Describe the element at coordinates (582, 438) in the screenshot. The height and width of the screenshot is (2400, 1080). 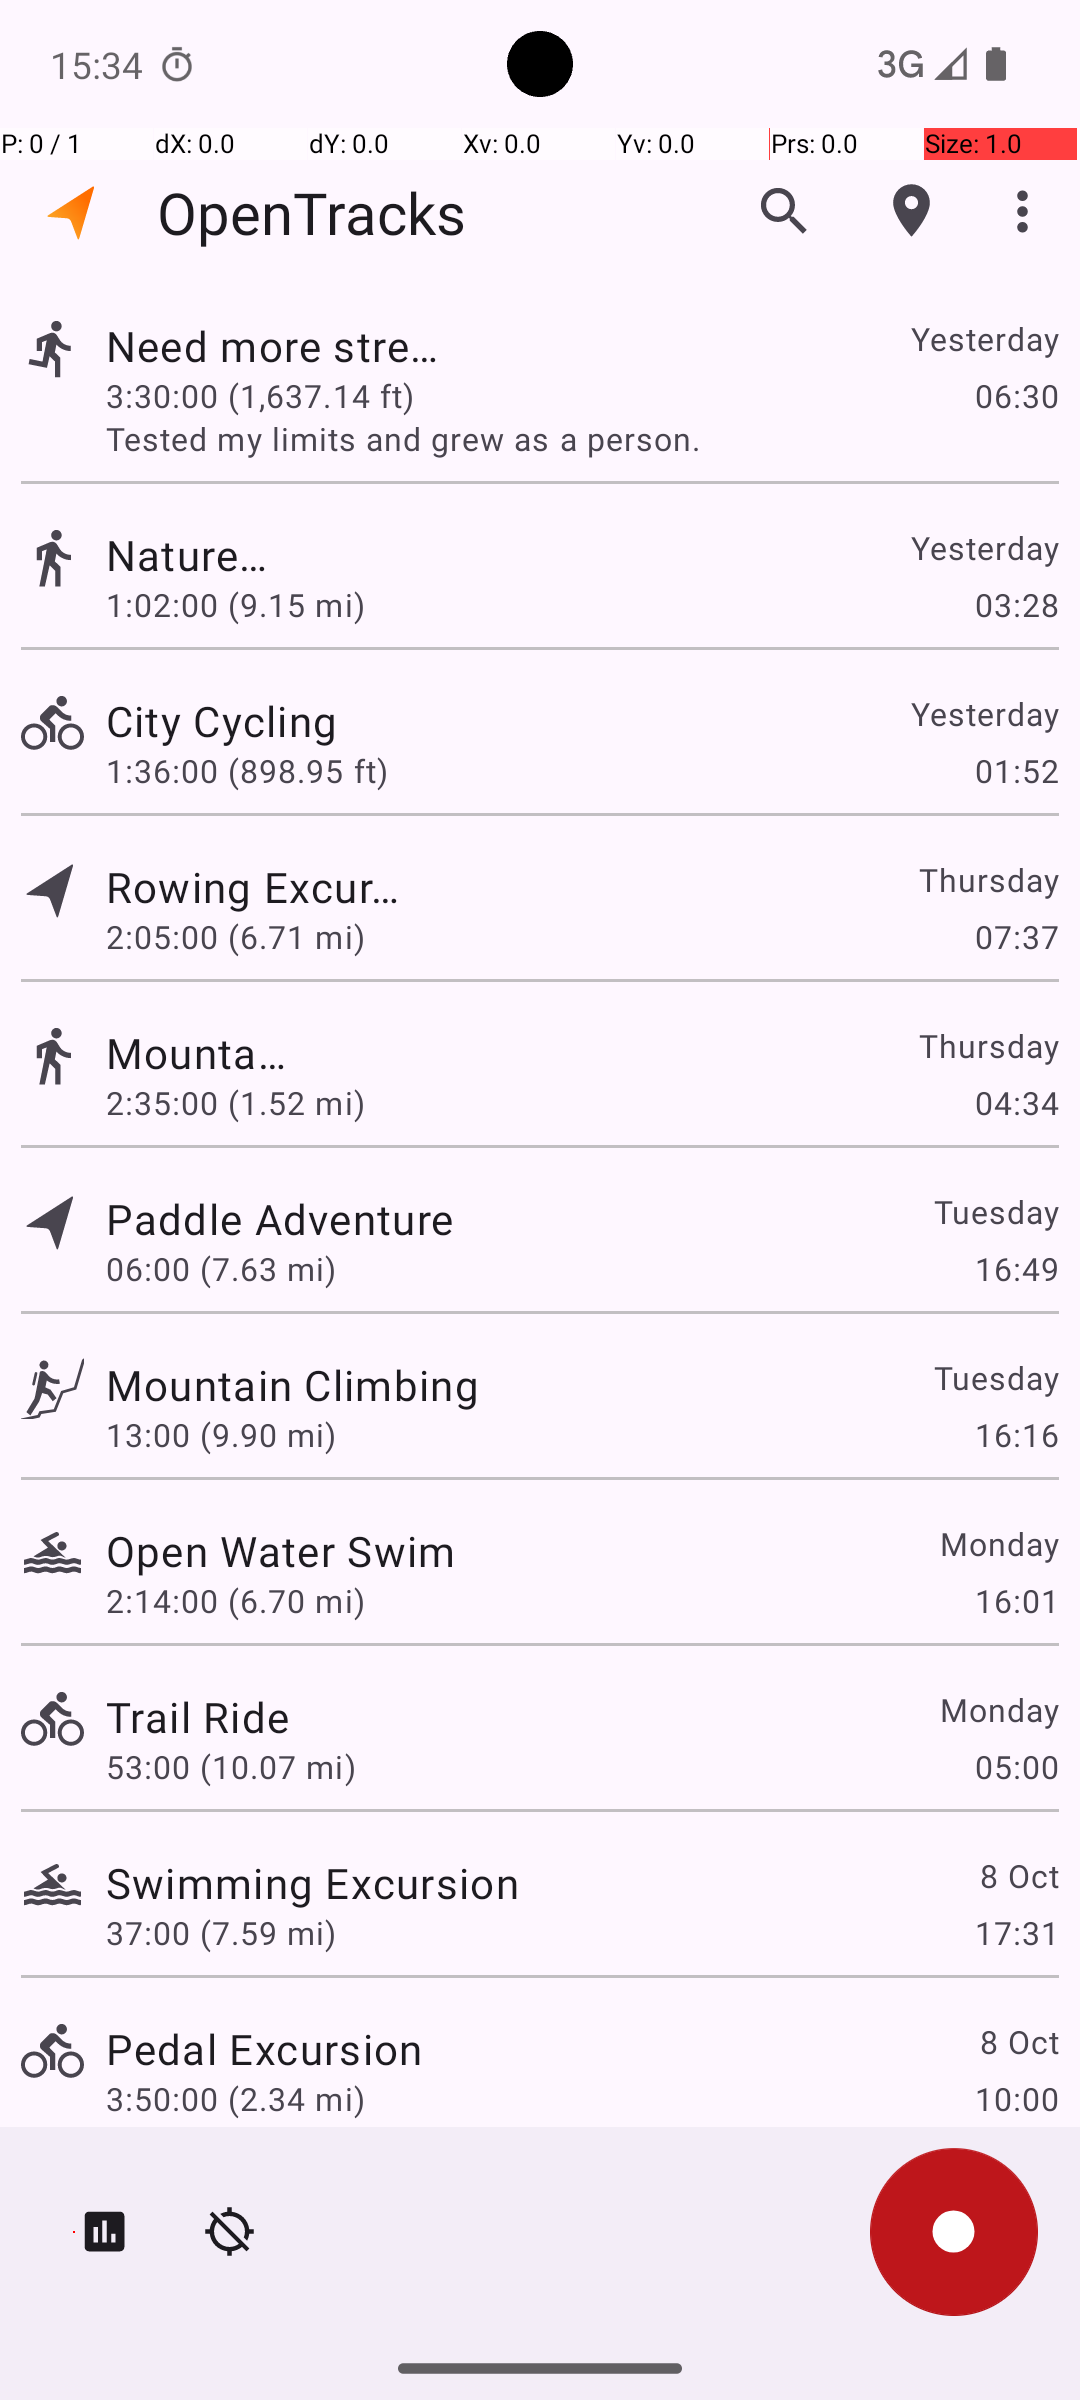
I see `Tested my limits and grew as a person.` at that location.